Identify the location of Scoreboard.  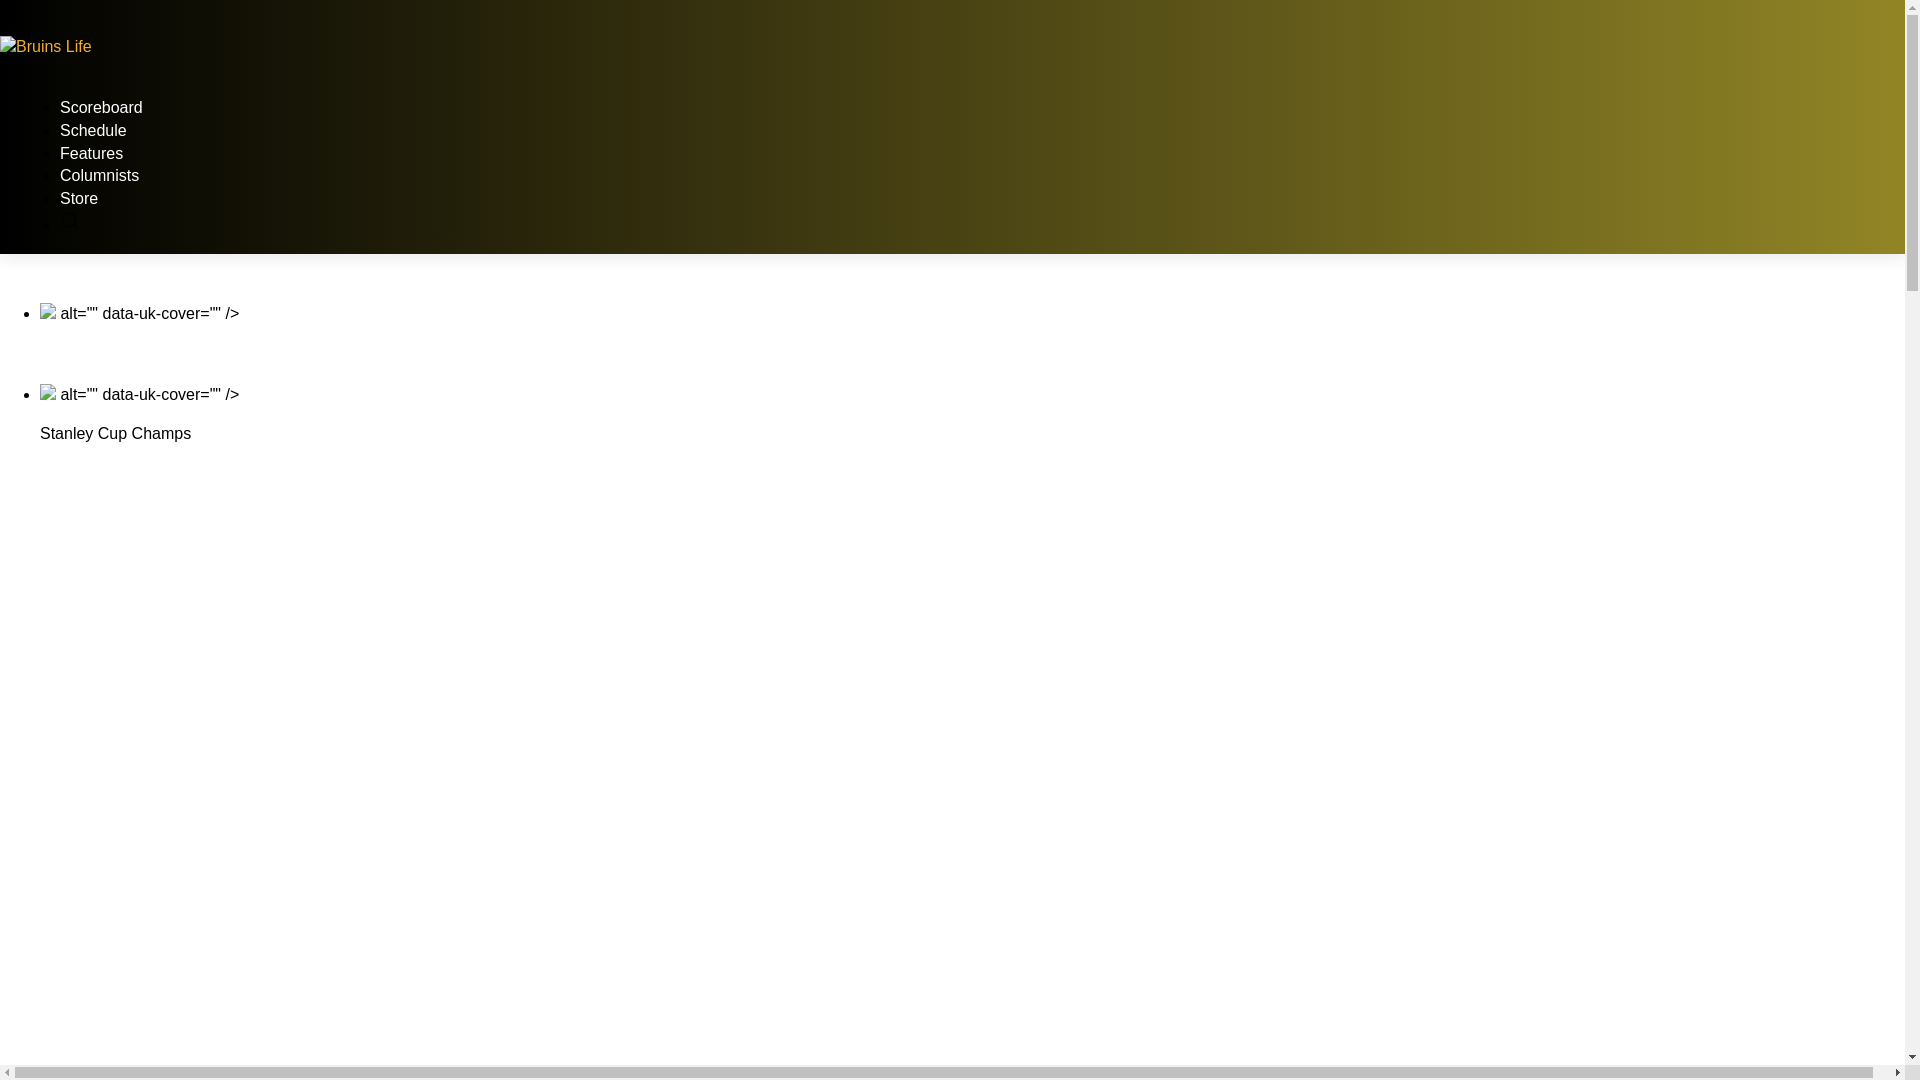
(100, 107).